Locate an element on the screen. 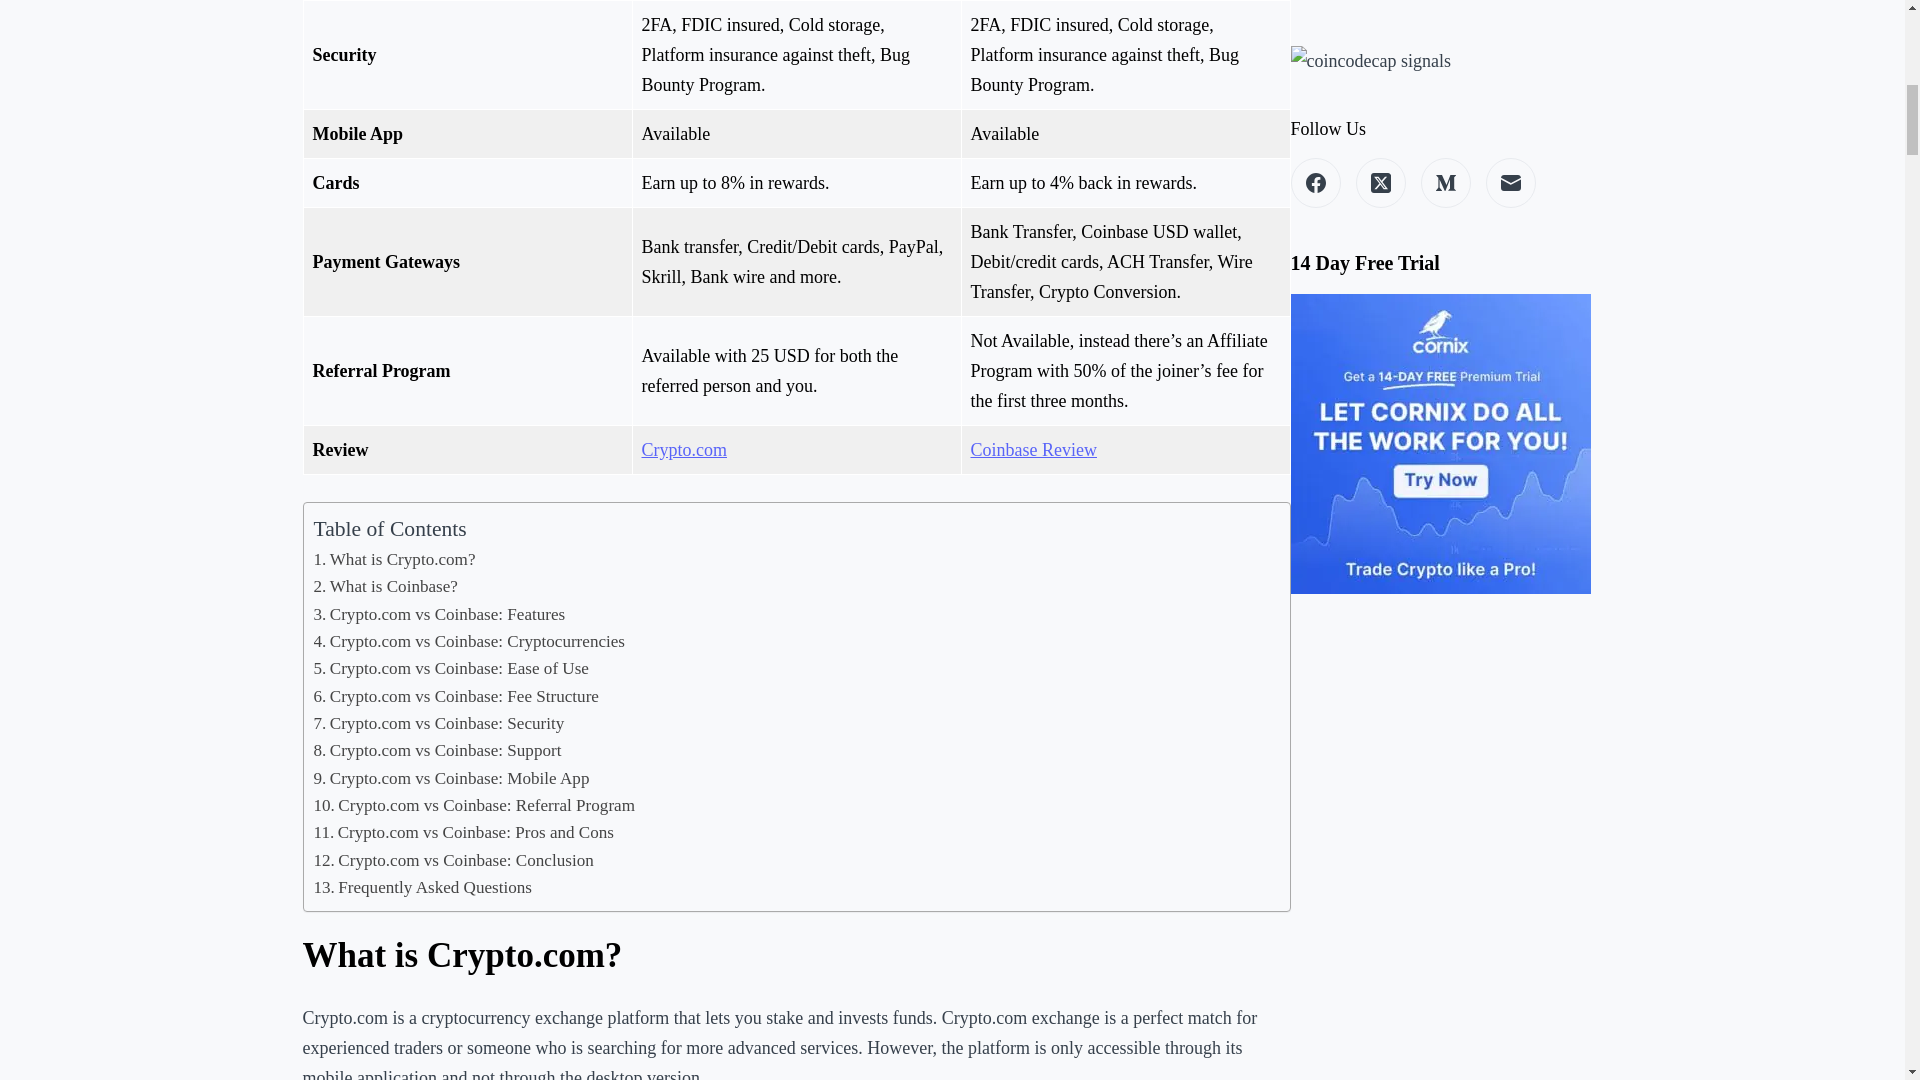 This screenshot has height=1080, width=1920. Crypto.com vs Coinbase: Mobile App is located at coordinates (452, 778).